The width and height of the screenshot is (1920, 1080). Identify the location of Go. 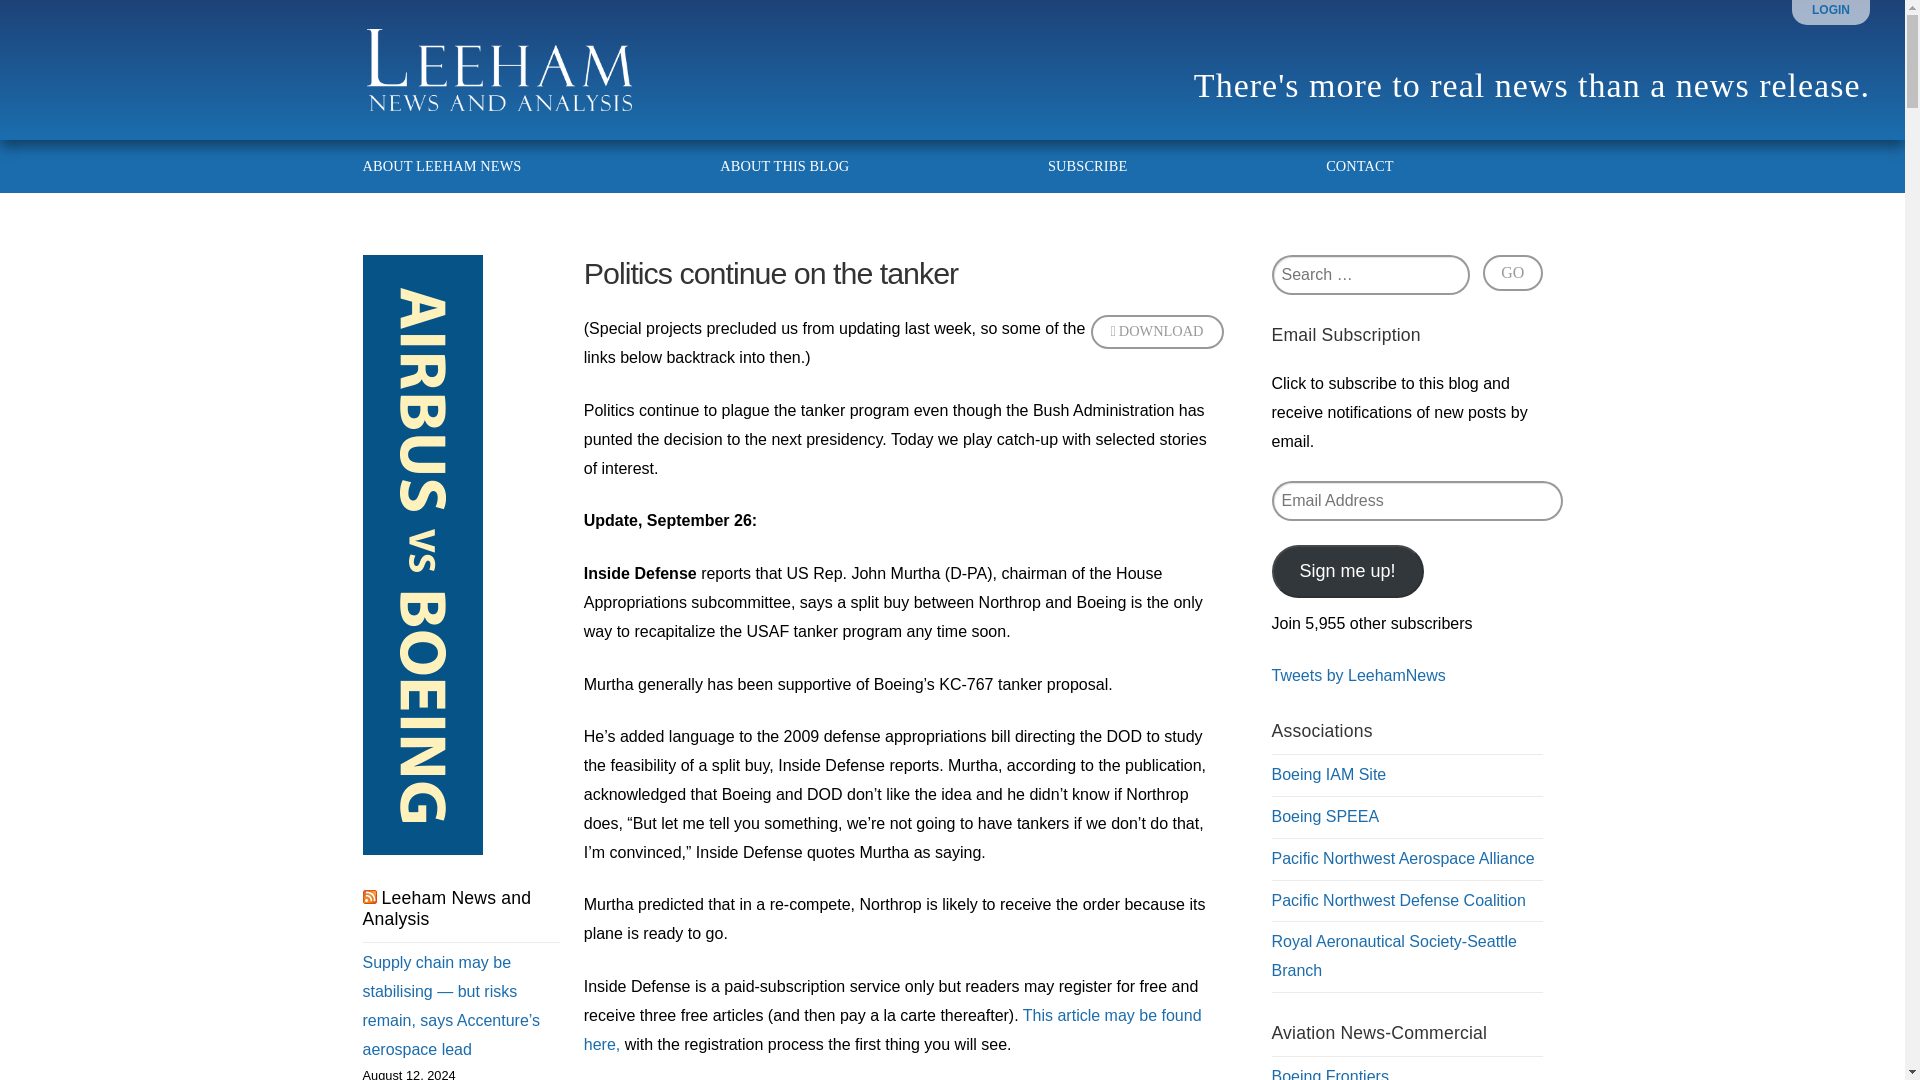
(1512, 272).